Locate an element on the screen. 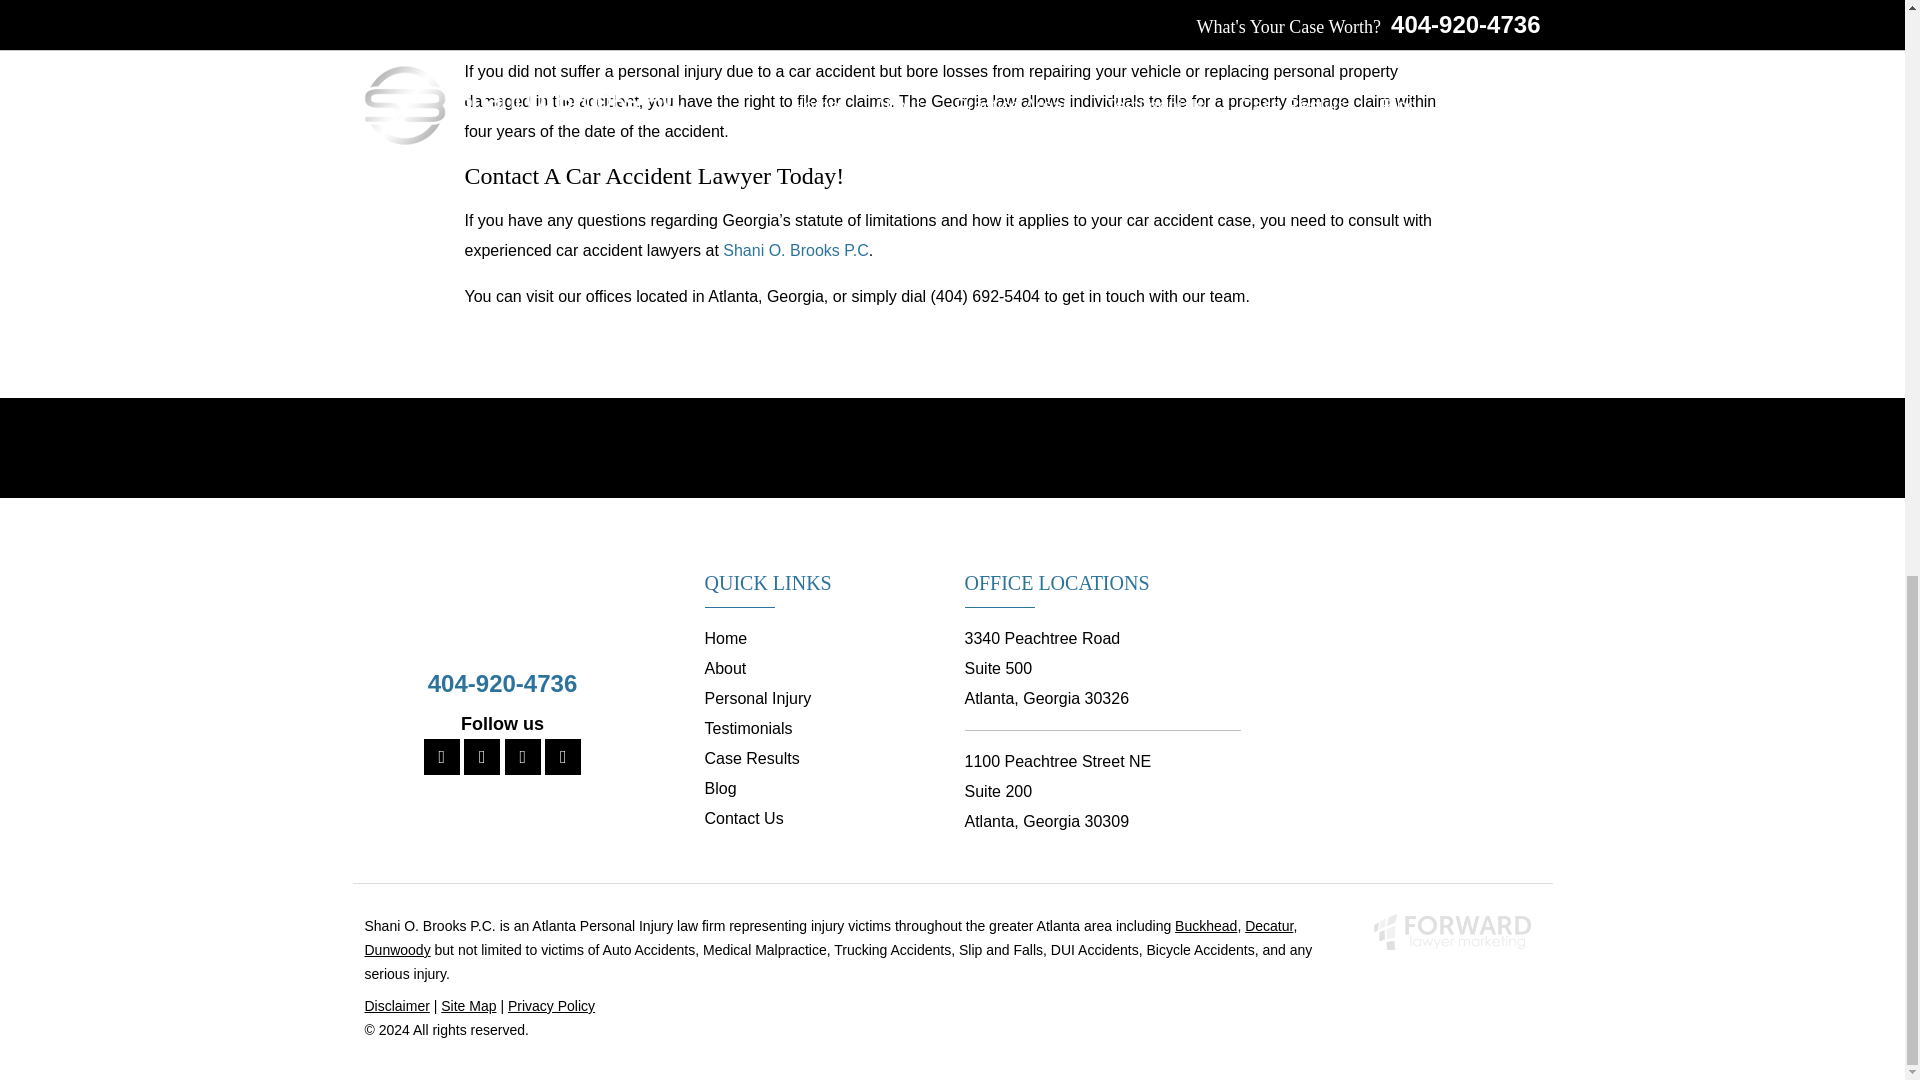  Shani O. Brooks P.C is located at coordinates (796, 250).